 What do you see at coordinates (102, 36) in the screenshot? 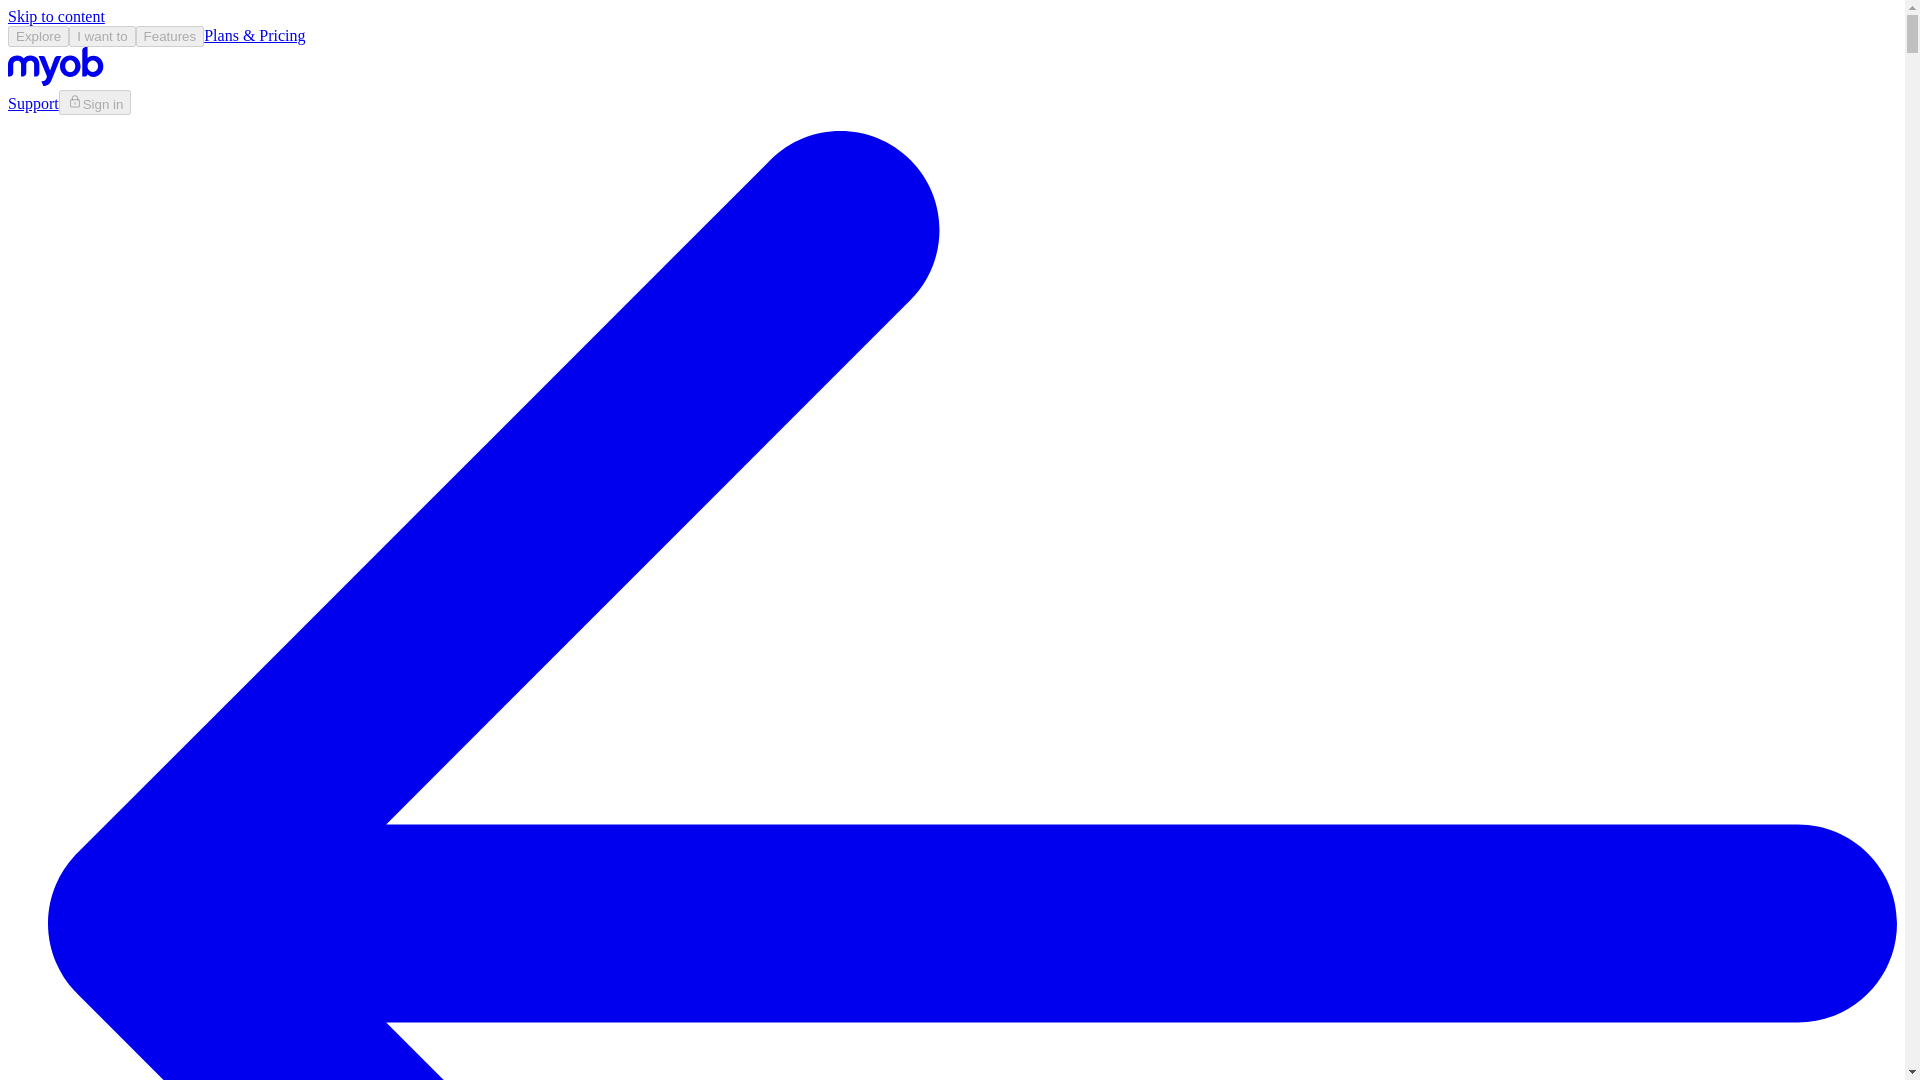
I see `I want to` at bounding box center [102, 36].